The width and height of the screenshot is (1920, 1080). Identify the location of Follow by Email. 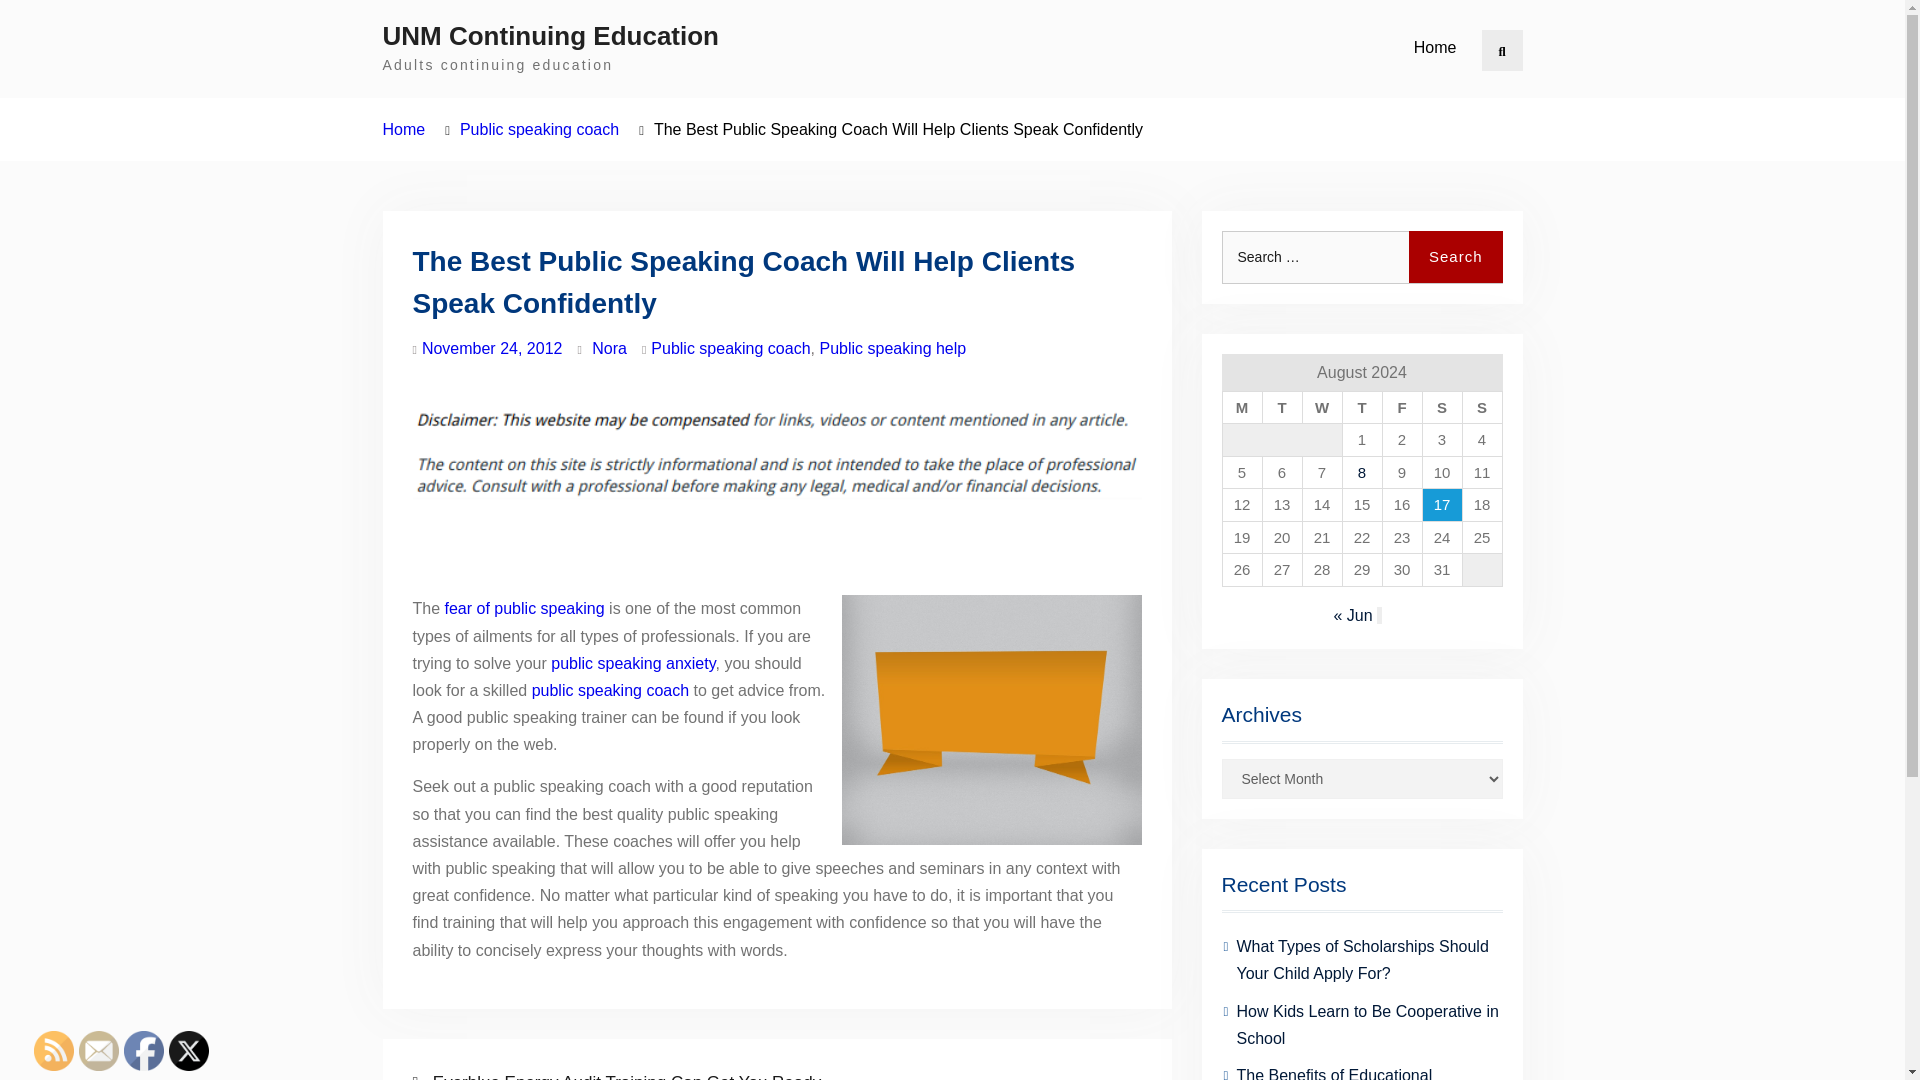
(98, 1051).